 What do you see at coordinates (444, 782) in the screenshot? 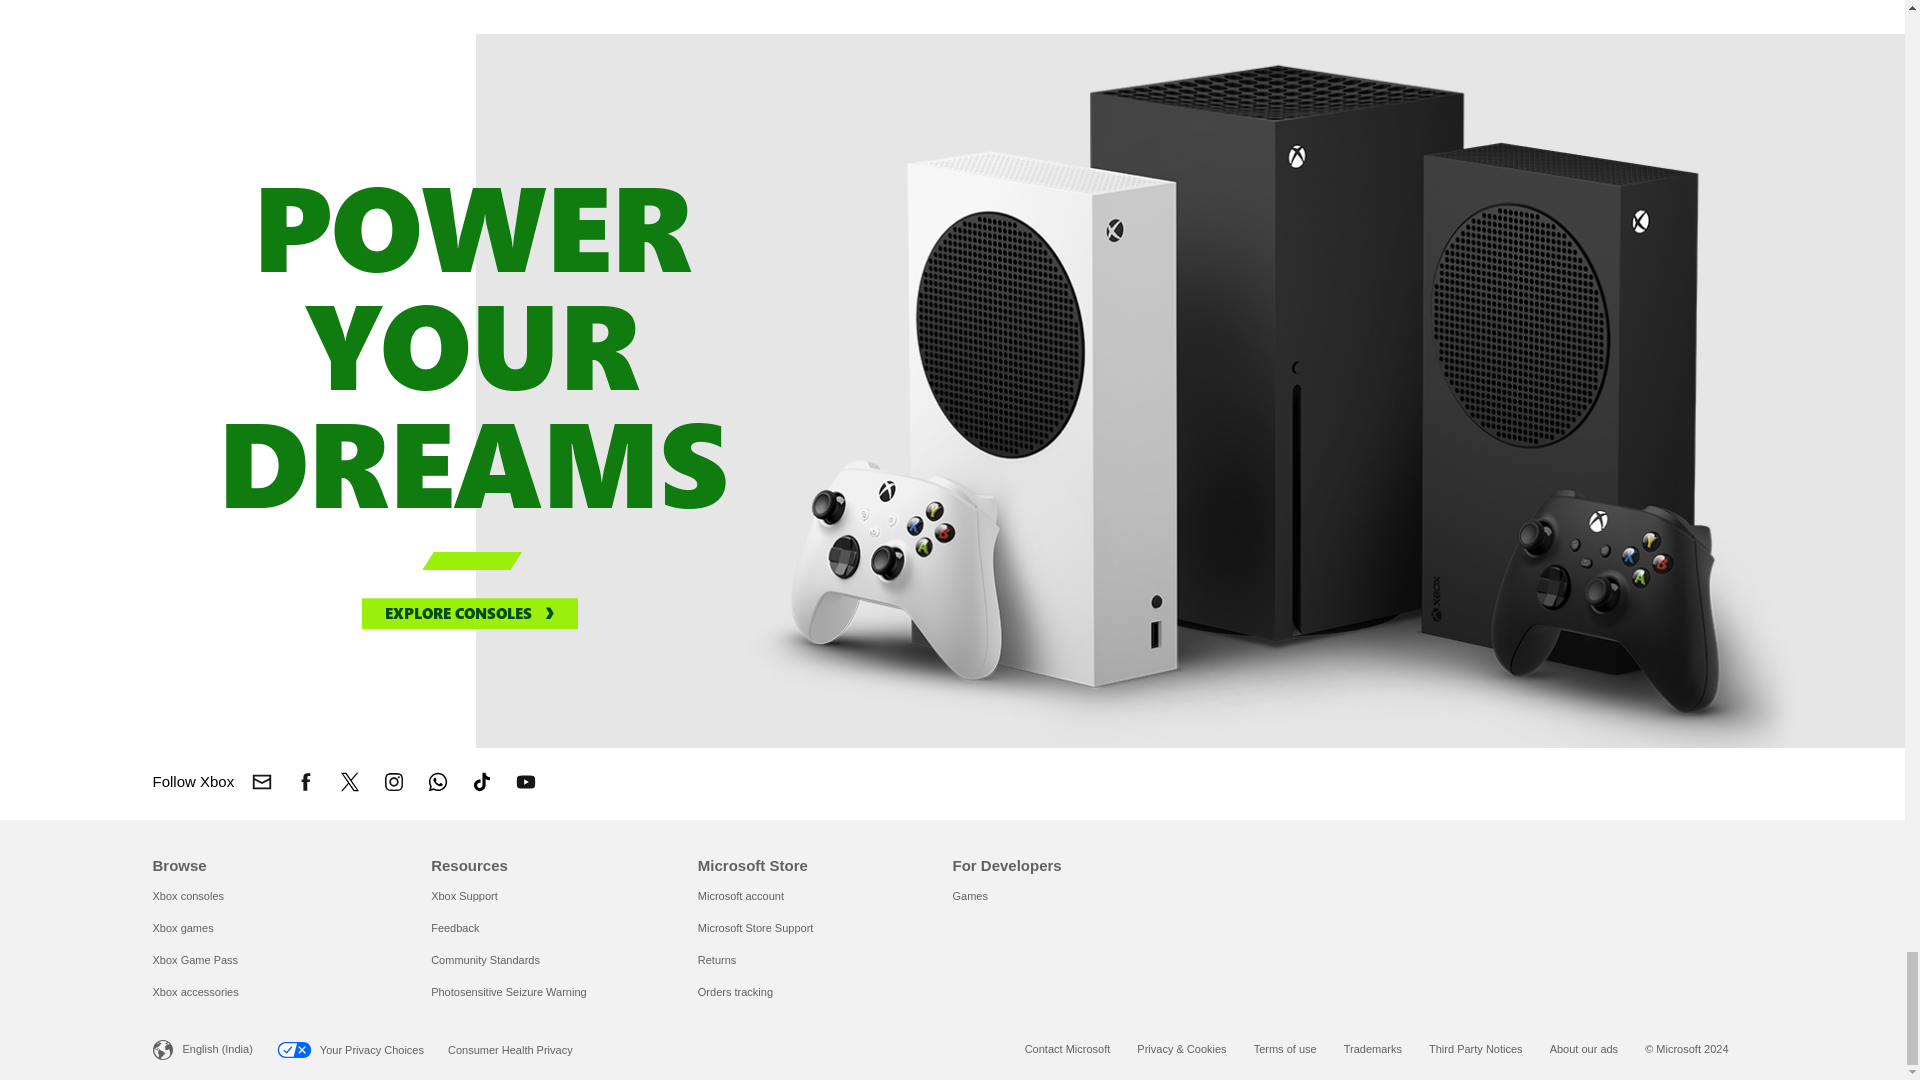
I see `WhatsApp` at bounding box center [444, 782].